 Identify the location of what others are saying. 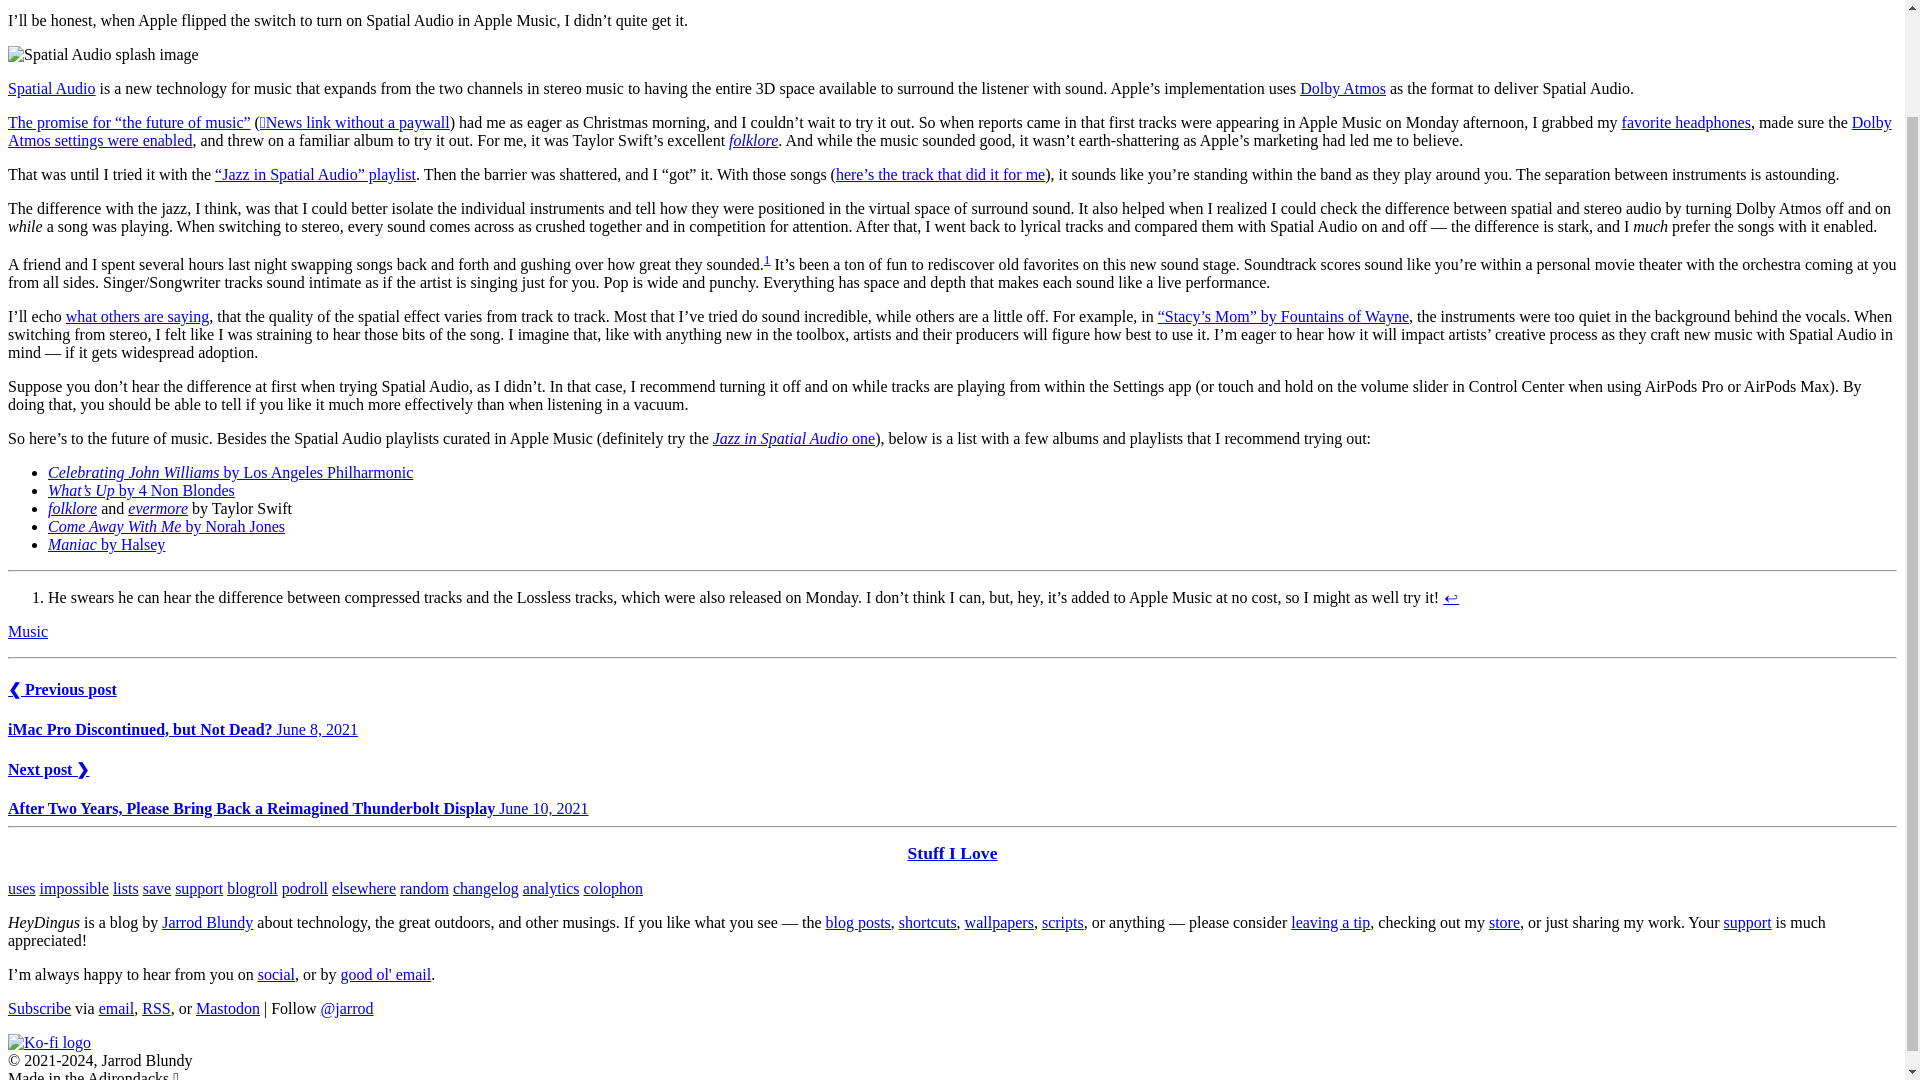
(137, 316).